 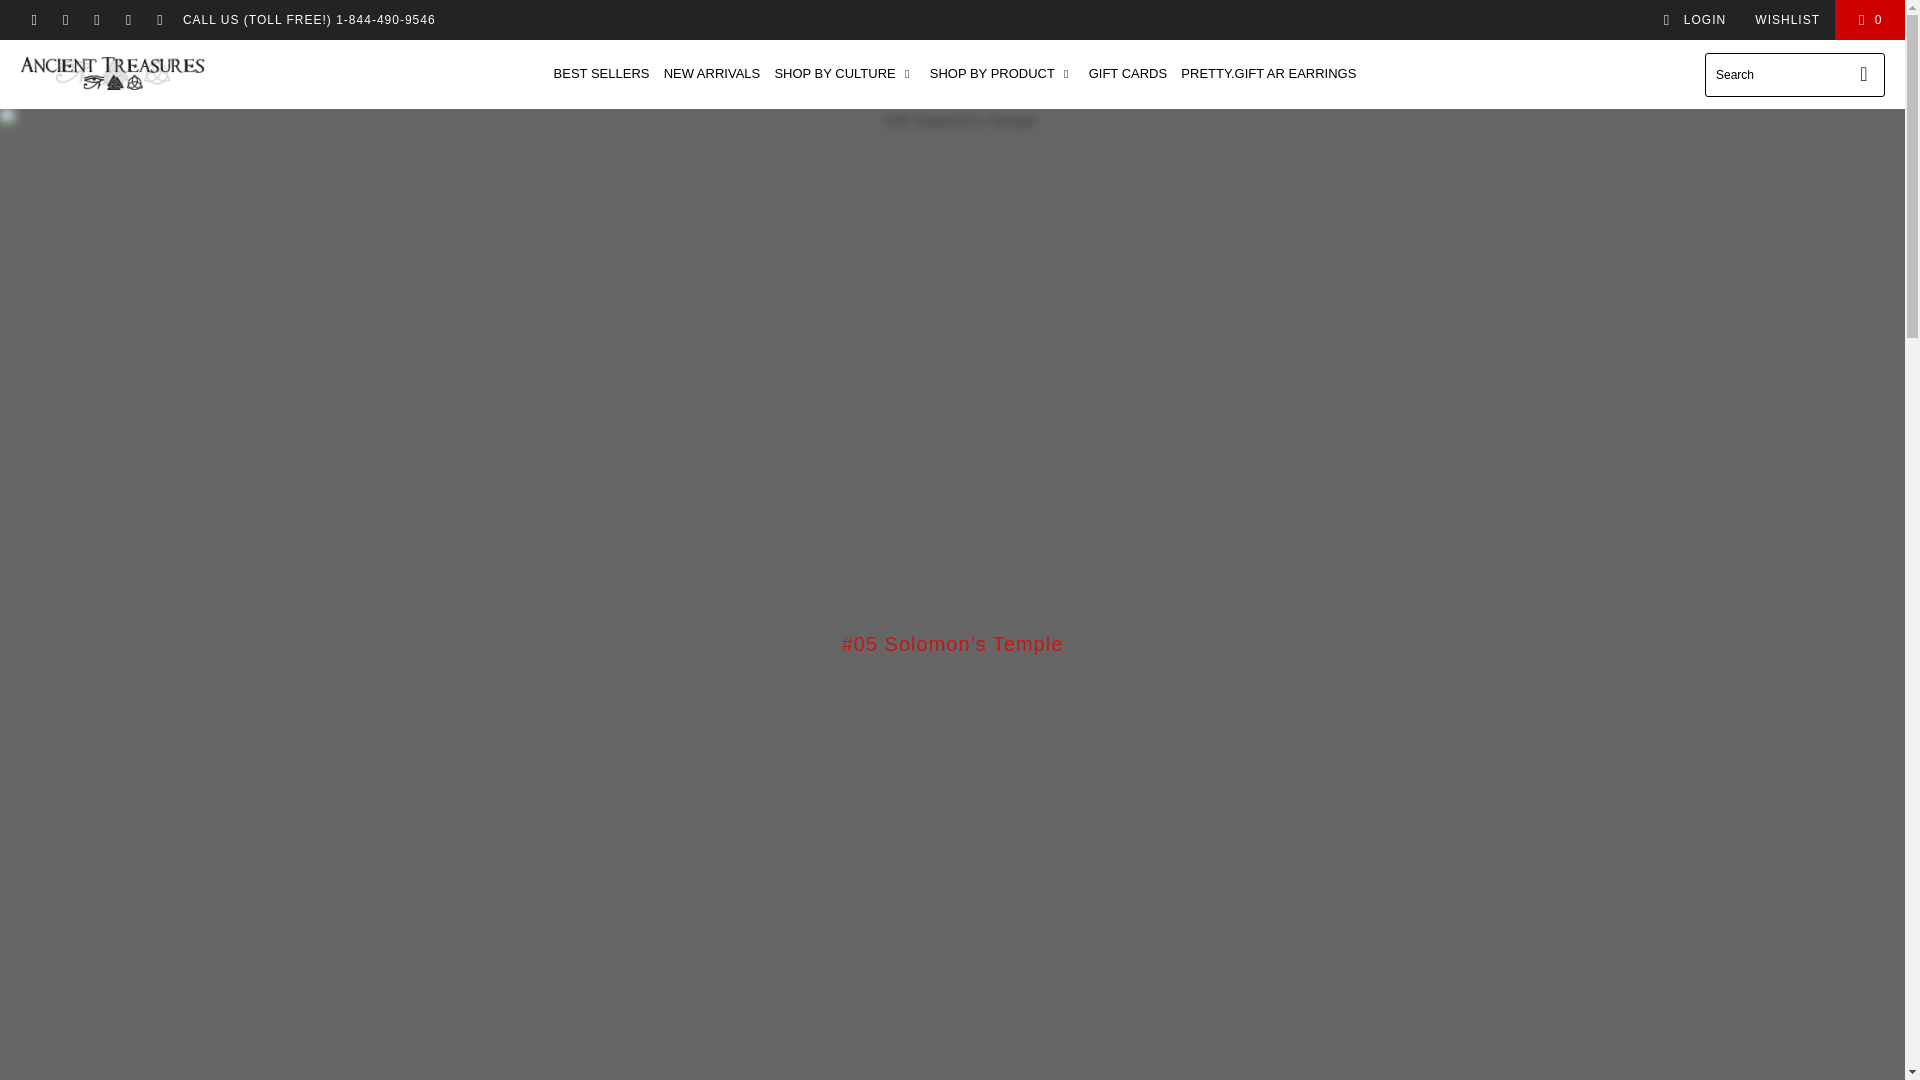 I want to click on Ancient Treasures on Facebook, so click(x=64, y=20).